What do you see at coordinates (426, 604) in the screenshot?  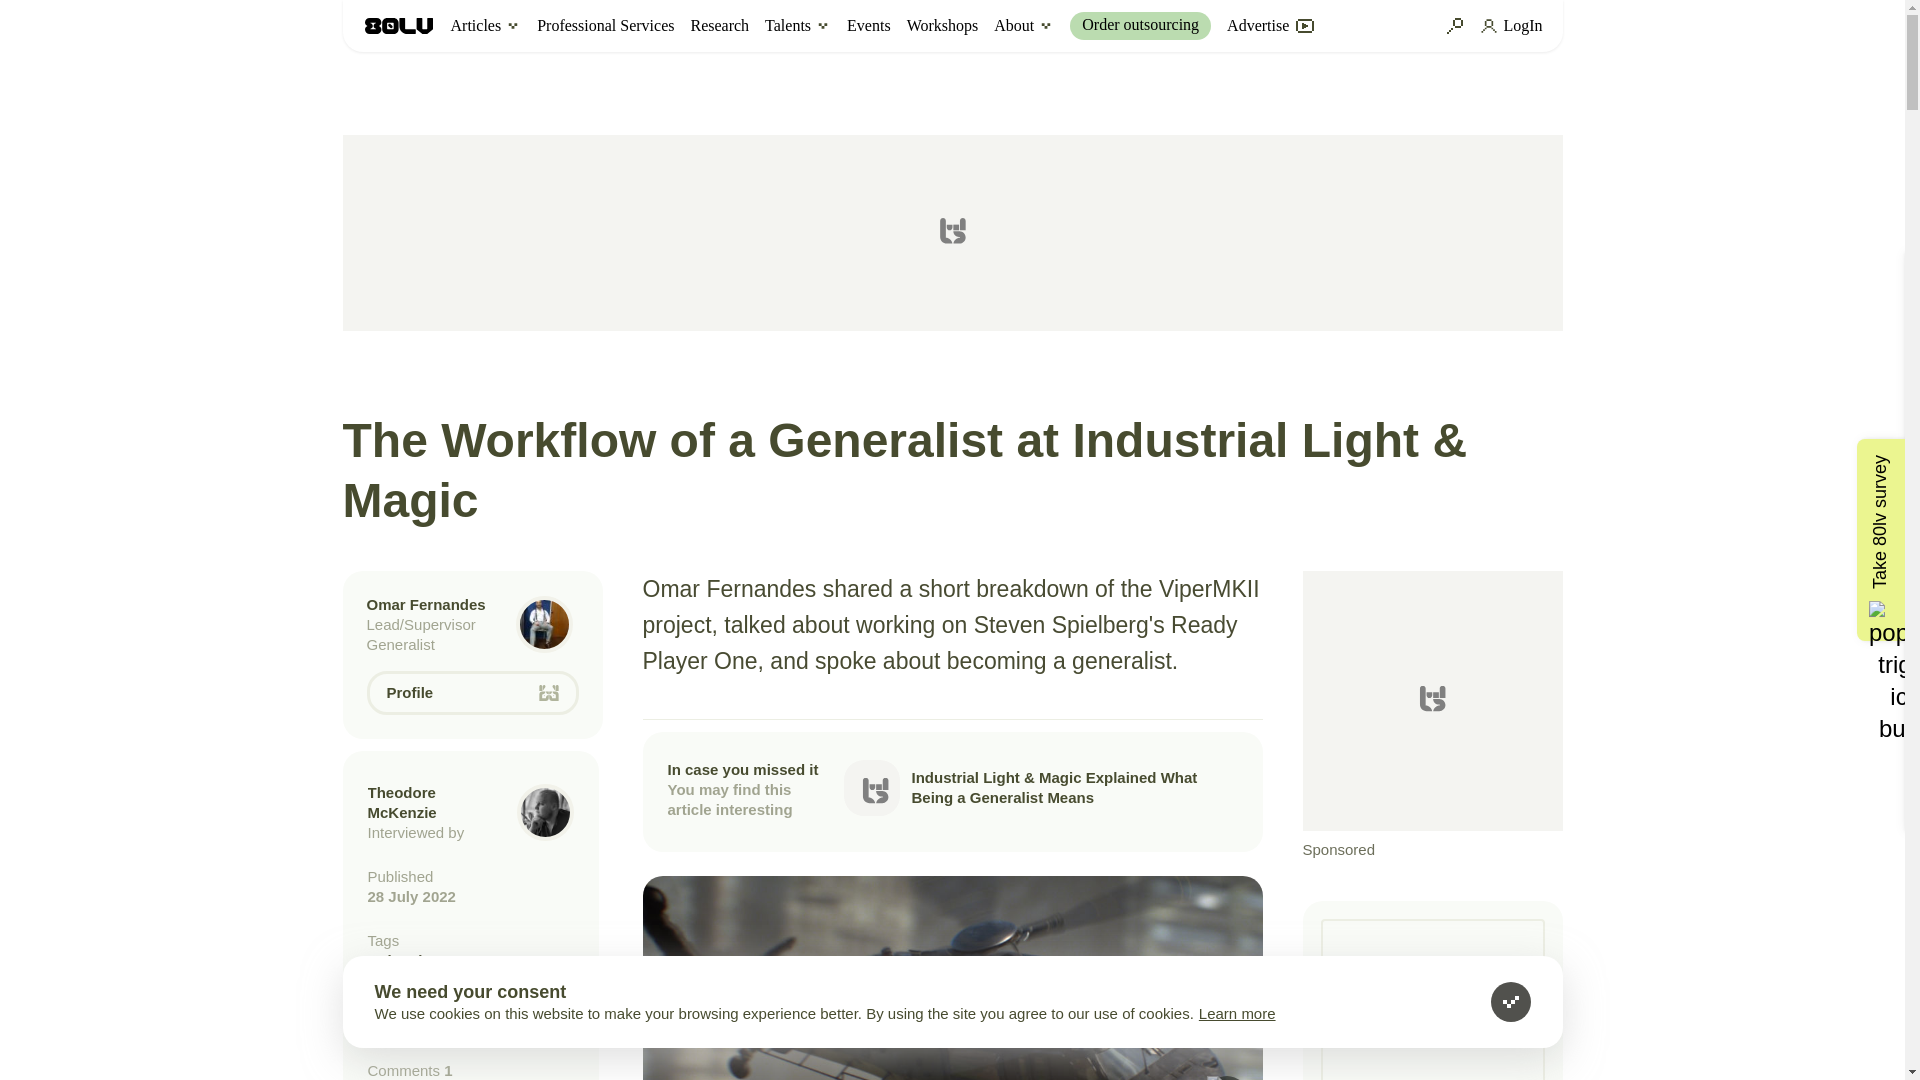 I see `Omar Fernandes` at bounding box center [426, 604].